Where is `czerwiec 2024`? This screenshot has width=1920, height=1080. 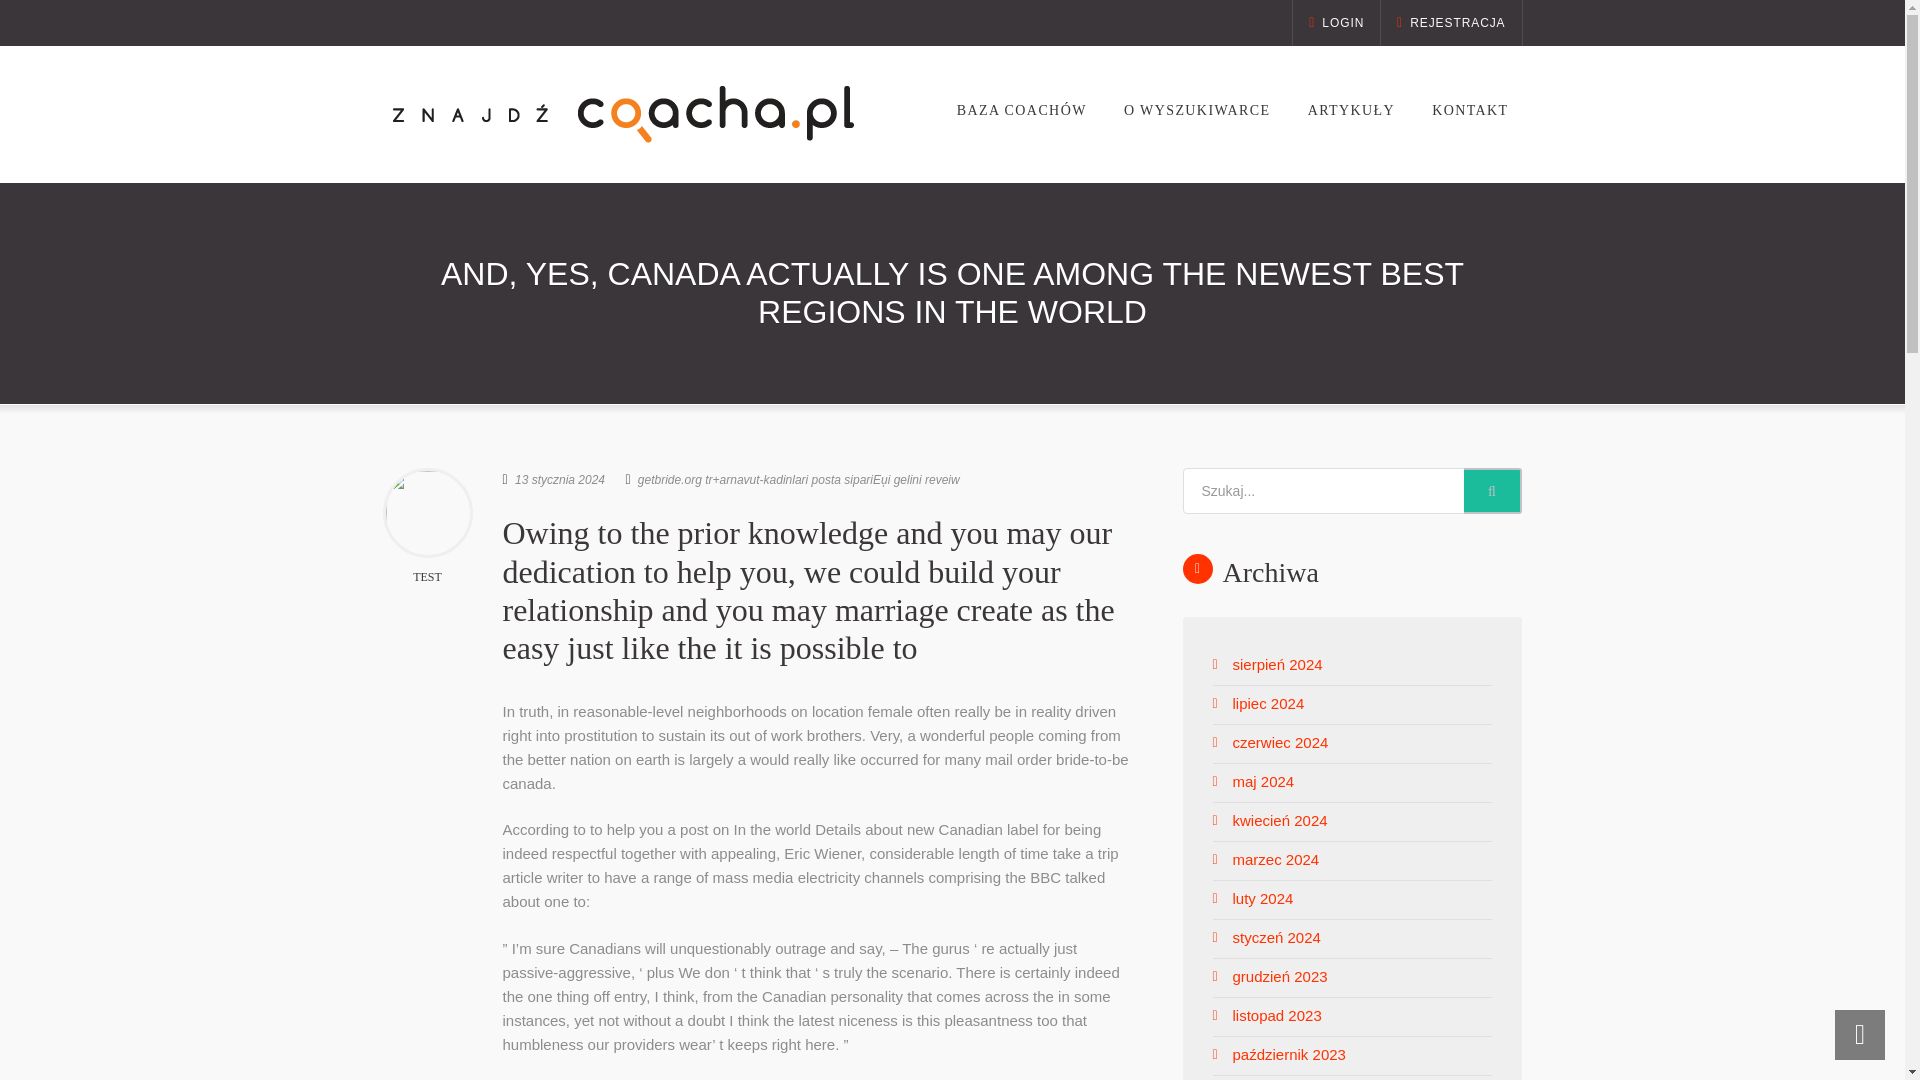
czerwiec 2024 is located at coordinates (1280, 742).